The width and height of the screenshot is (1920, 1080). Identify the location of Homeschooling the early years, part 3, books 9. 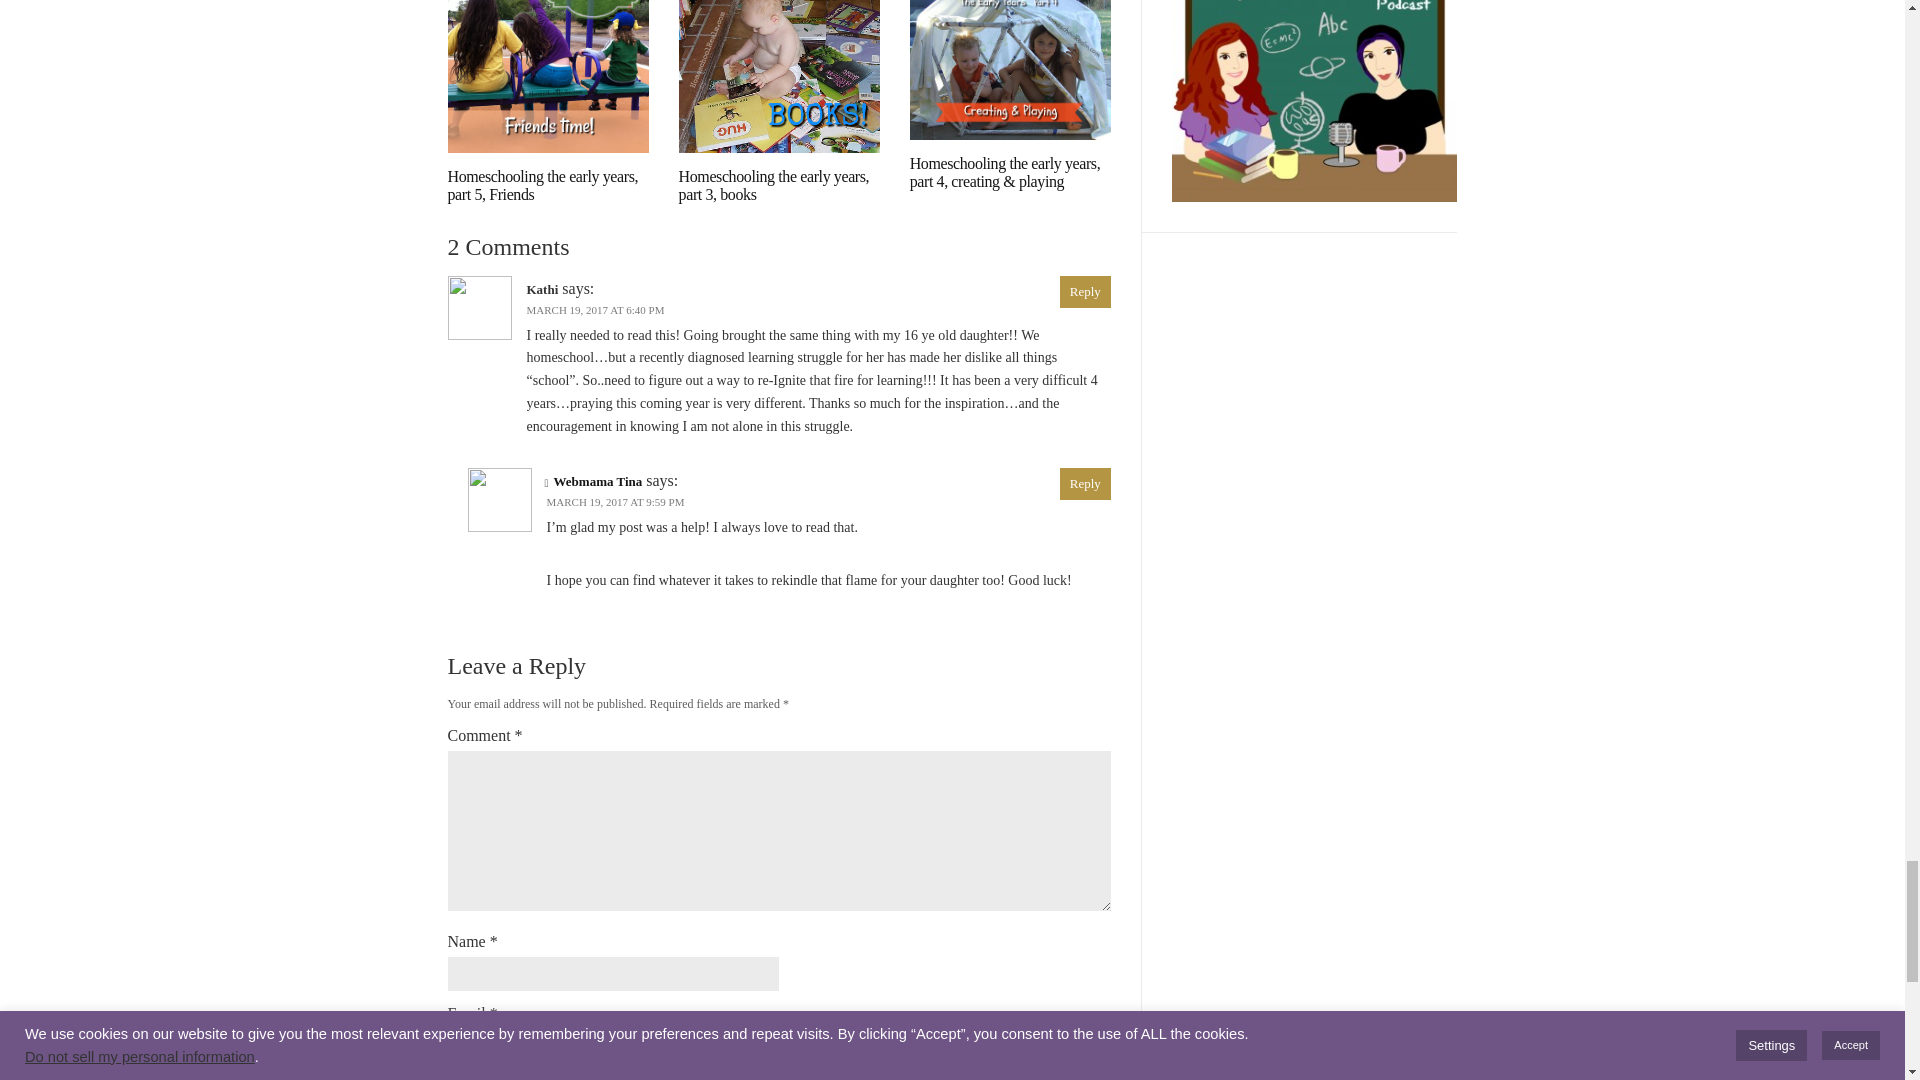
(779, 76).